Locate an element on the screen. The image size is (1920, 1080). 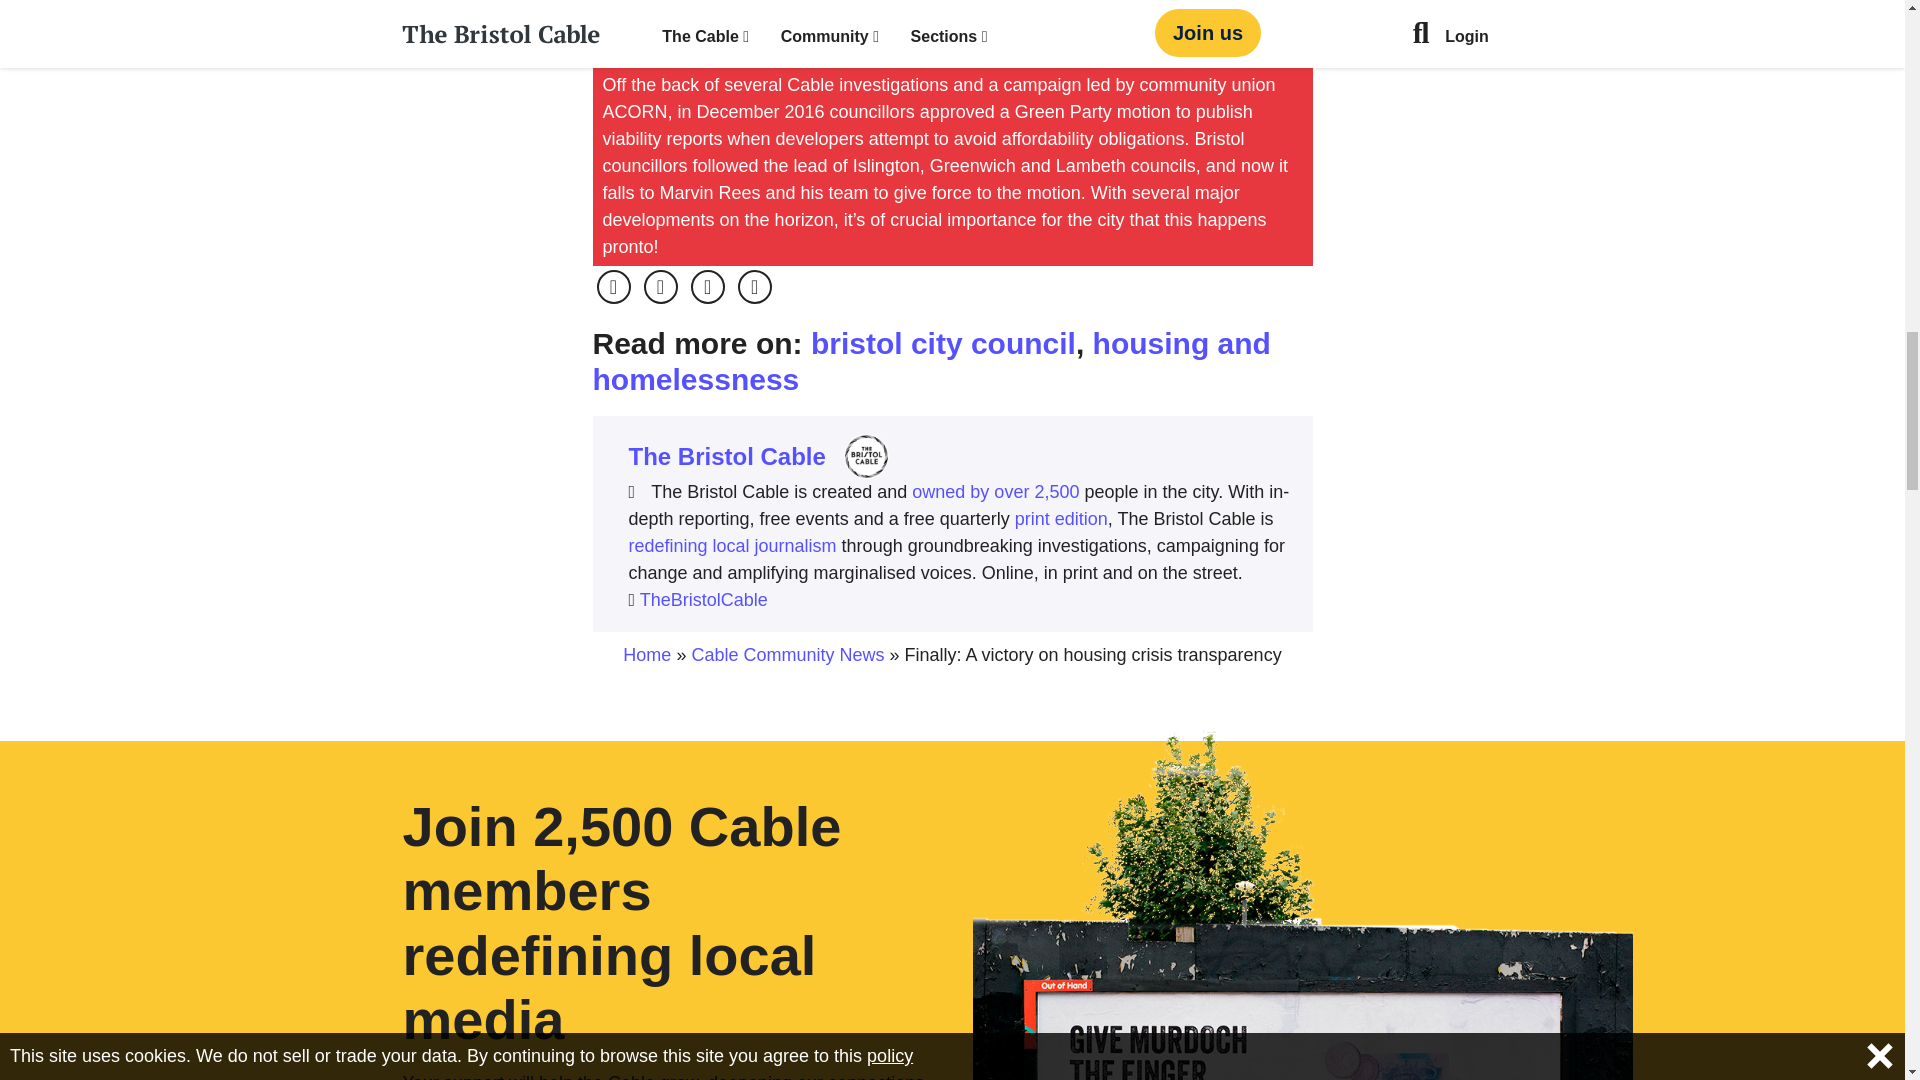
Opens in a new tab is located at coordinates (708, 286).